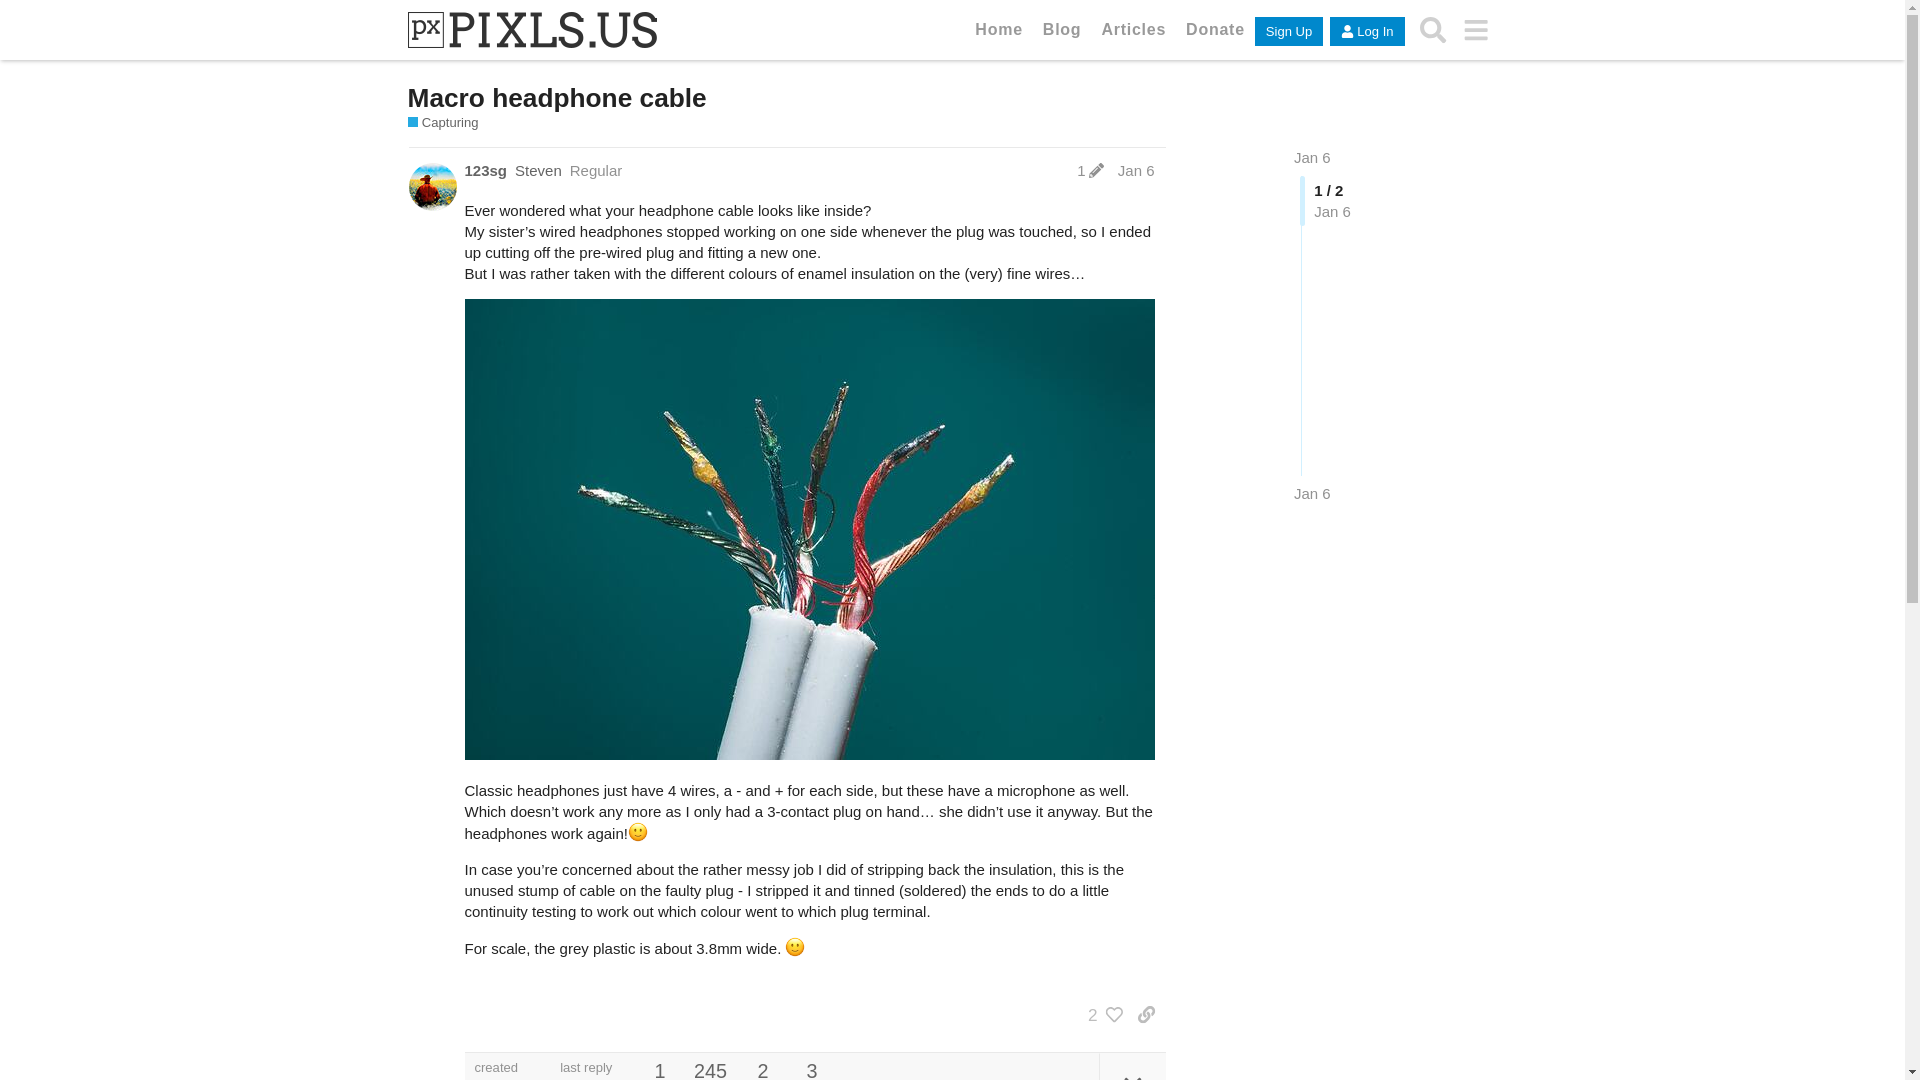  What do you see at coordinates (1100, 1014) in the screenshot?
I see `2` at bounding box center [1100, 1014].